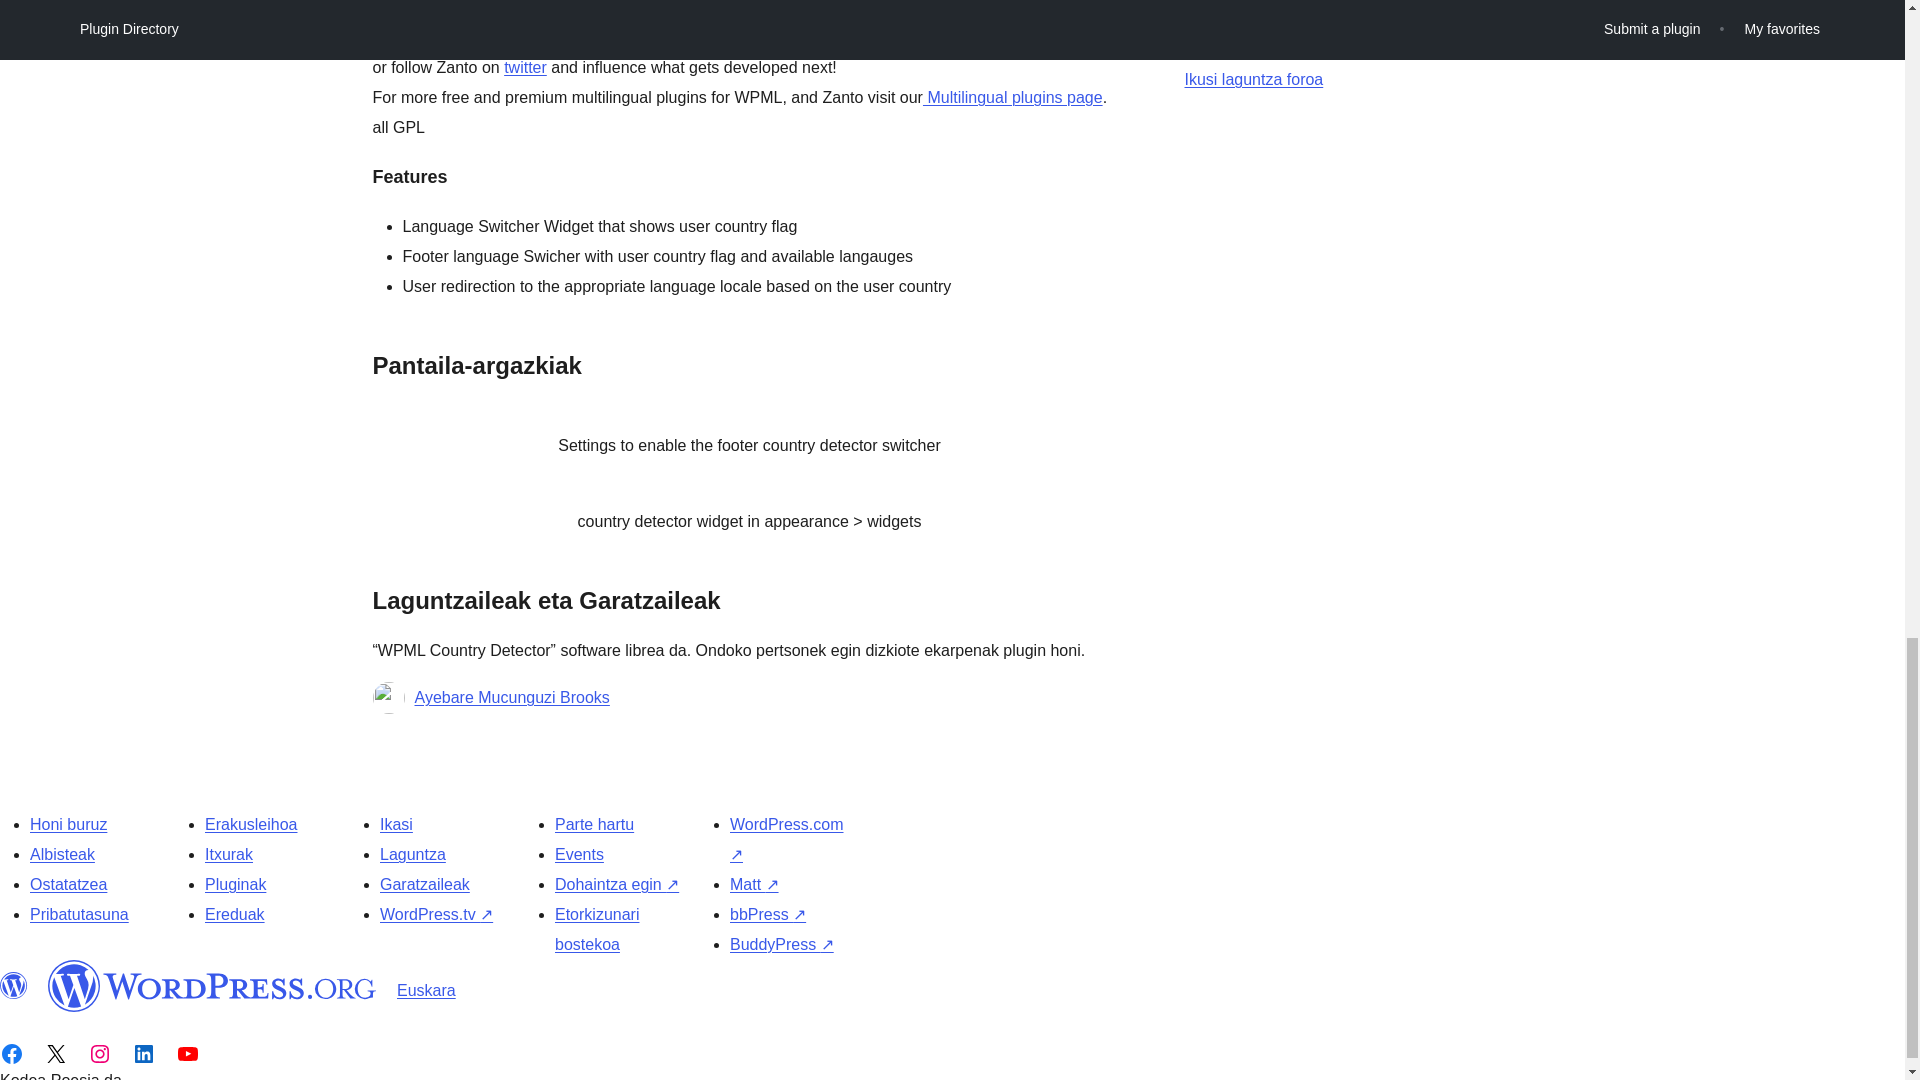  What do you see at coordinates (68, 884) in the screenshot?
I see `Ostatatzea` at bounding box center [68, 884].